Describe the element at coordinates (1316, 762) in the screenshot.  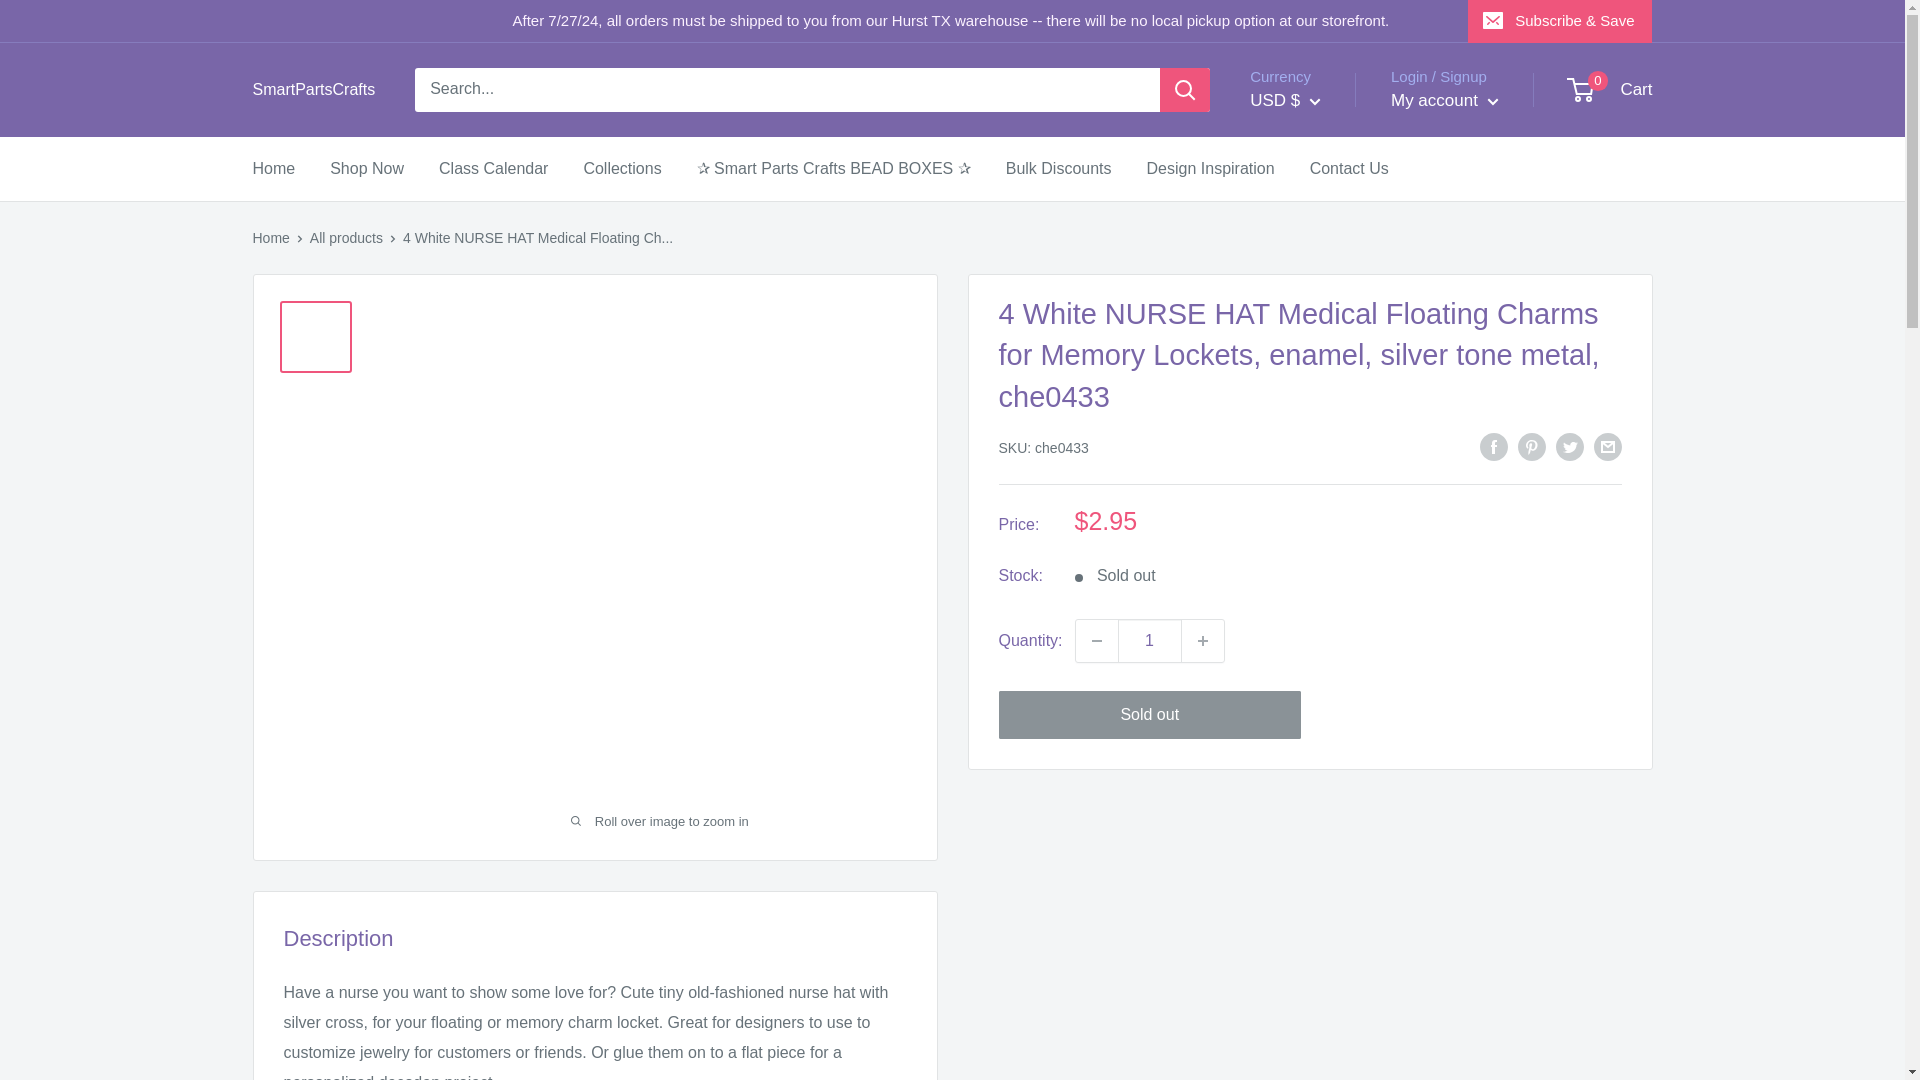
I see `BOB` at that location.